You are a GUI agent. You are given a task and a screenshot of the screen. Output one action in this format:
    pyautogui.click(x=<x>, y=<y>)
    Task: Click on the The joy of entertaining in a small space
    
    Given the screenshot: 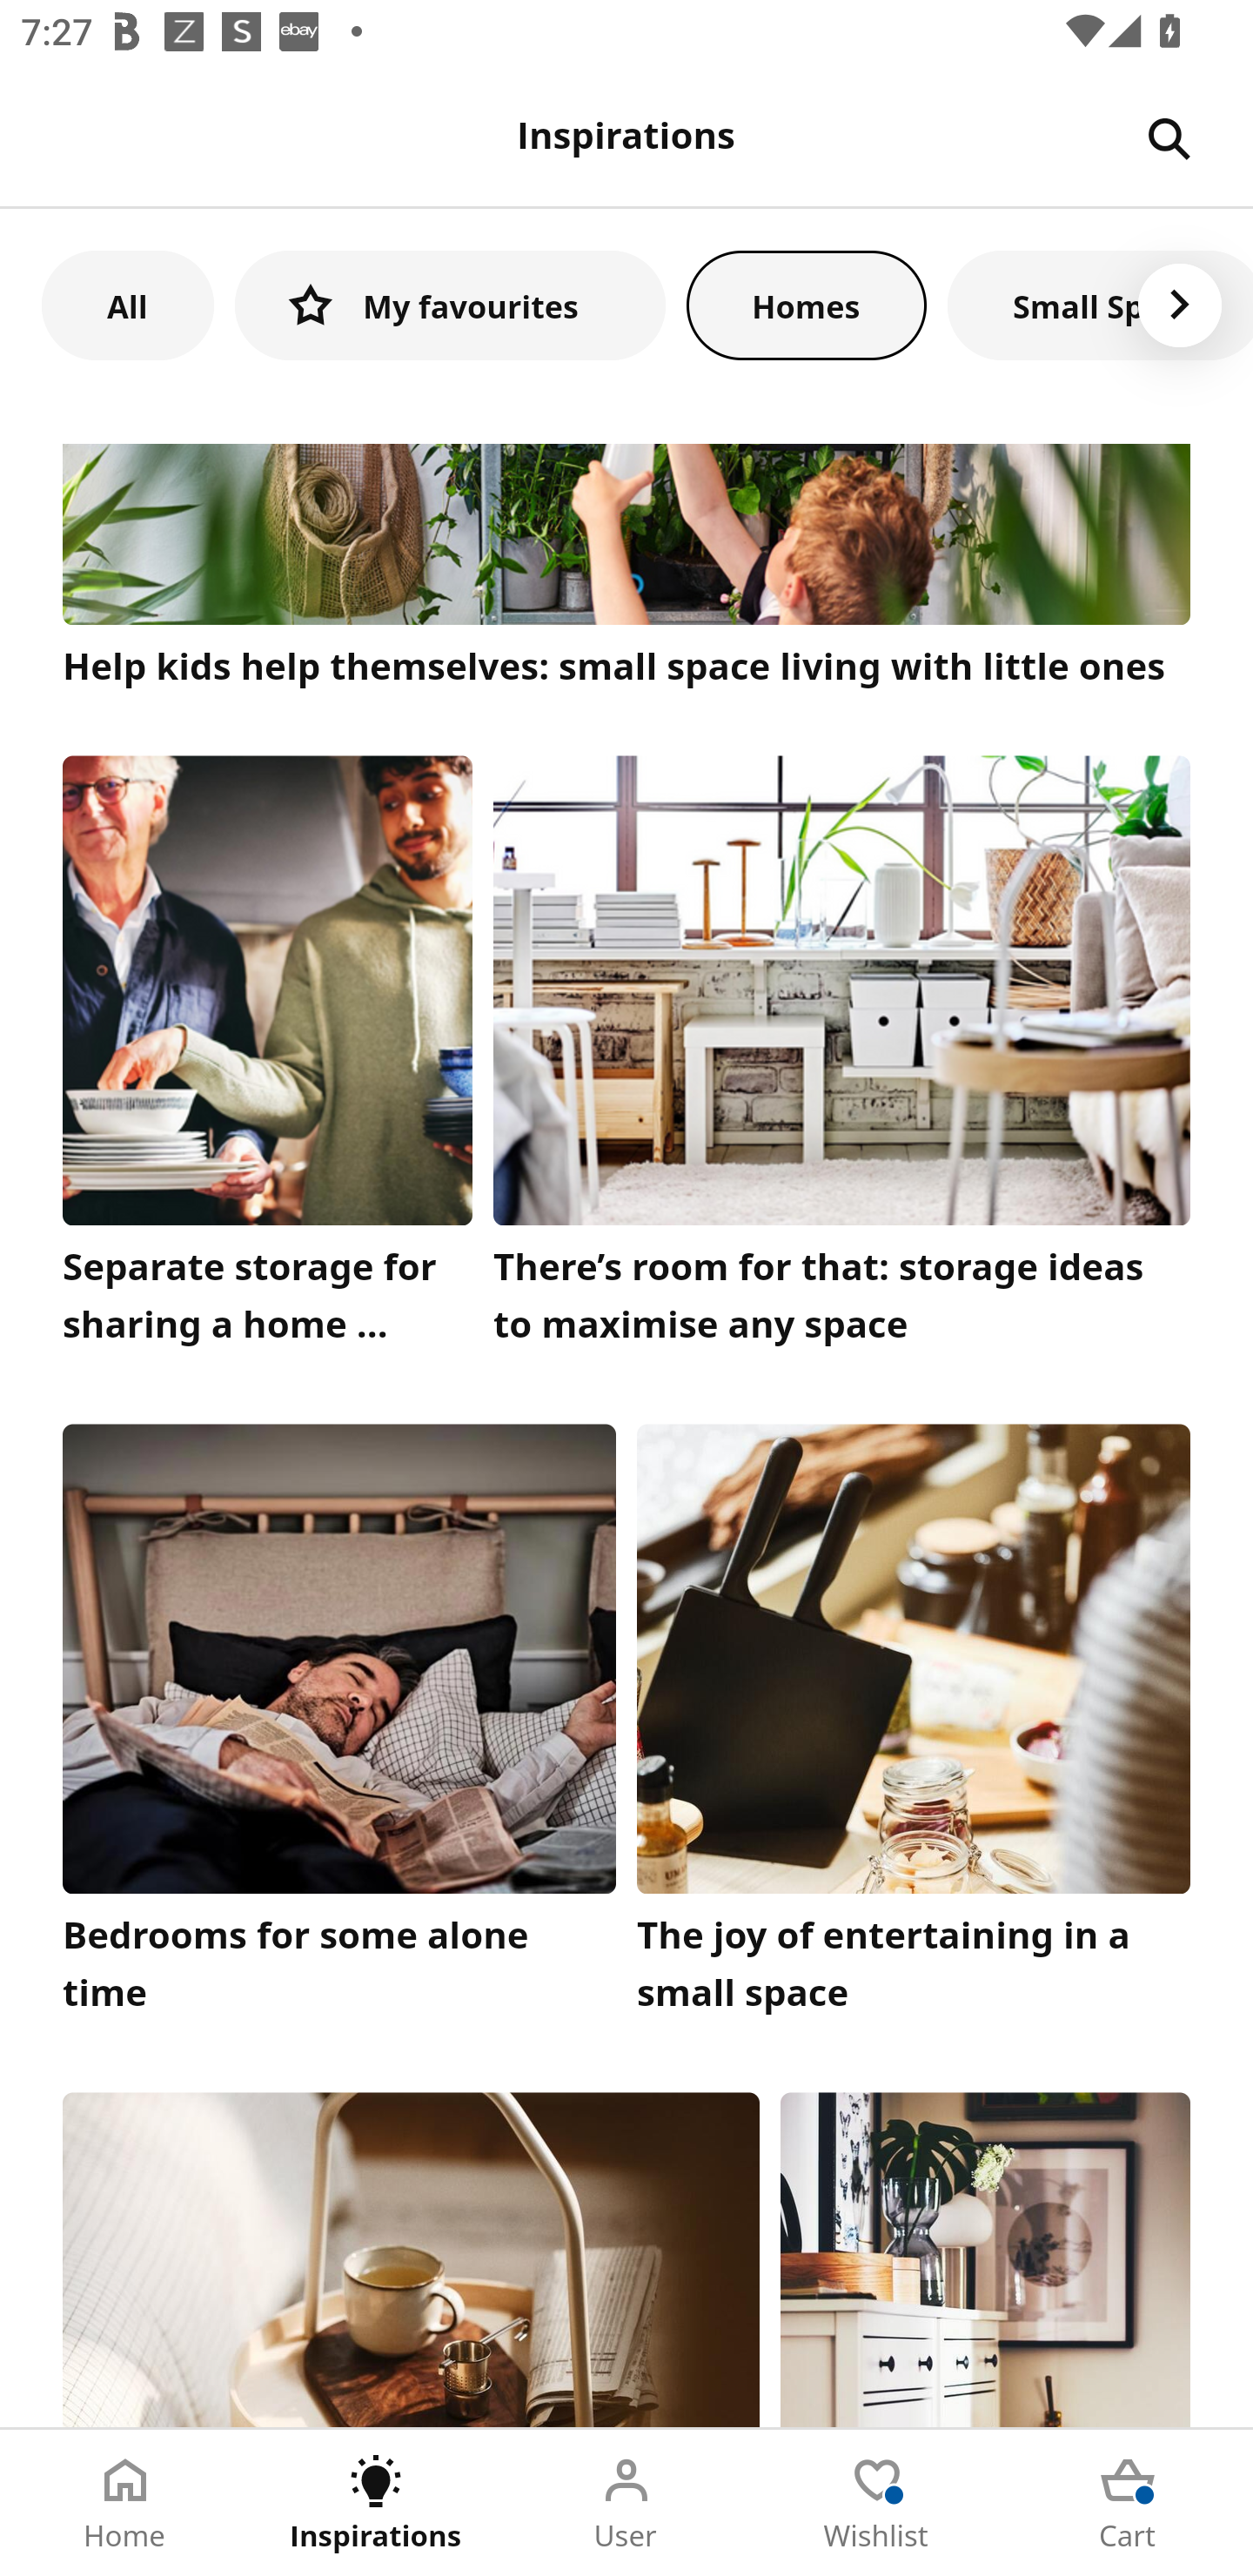 What is the action you would take?
    pyautogui.click(x=914, y=1727)
    